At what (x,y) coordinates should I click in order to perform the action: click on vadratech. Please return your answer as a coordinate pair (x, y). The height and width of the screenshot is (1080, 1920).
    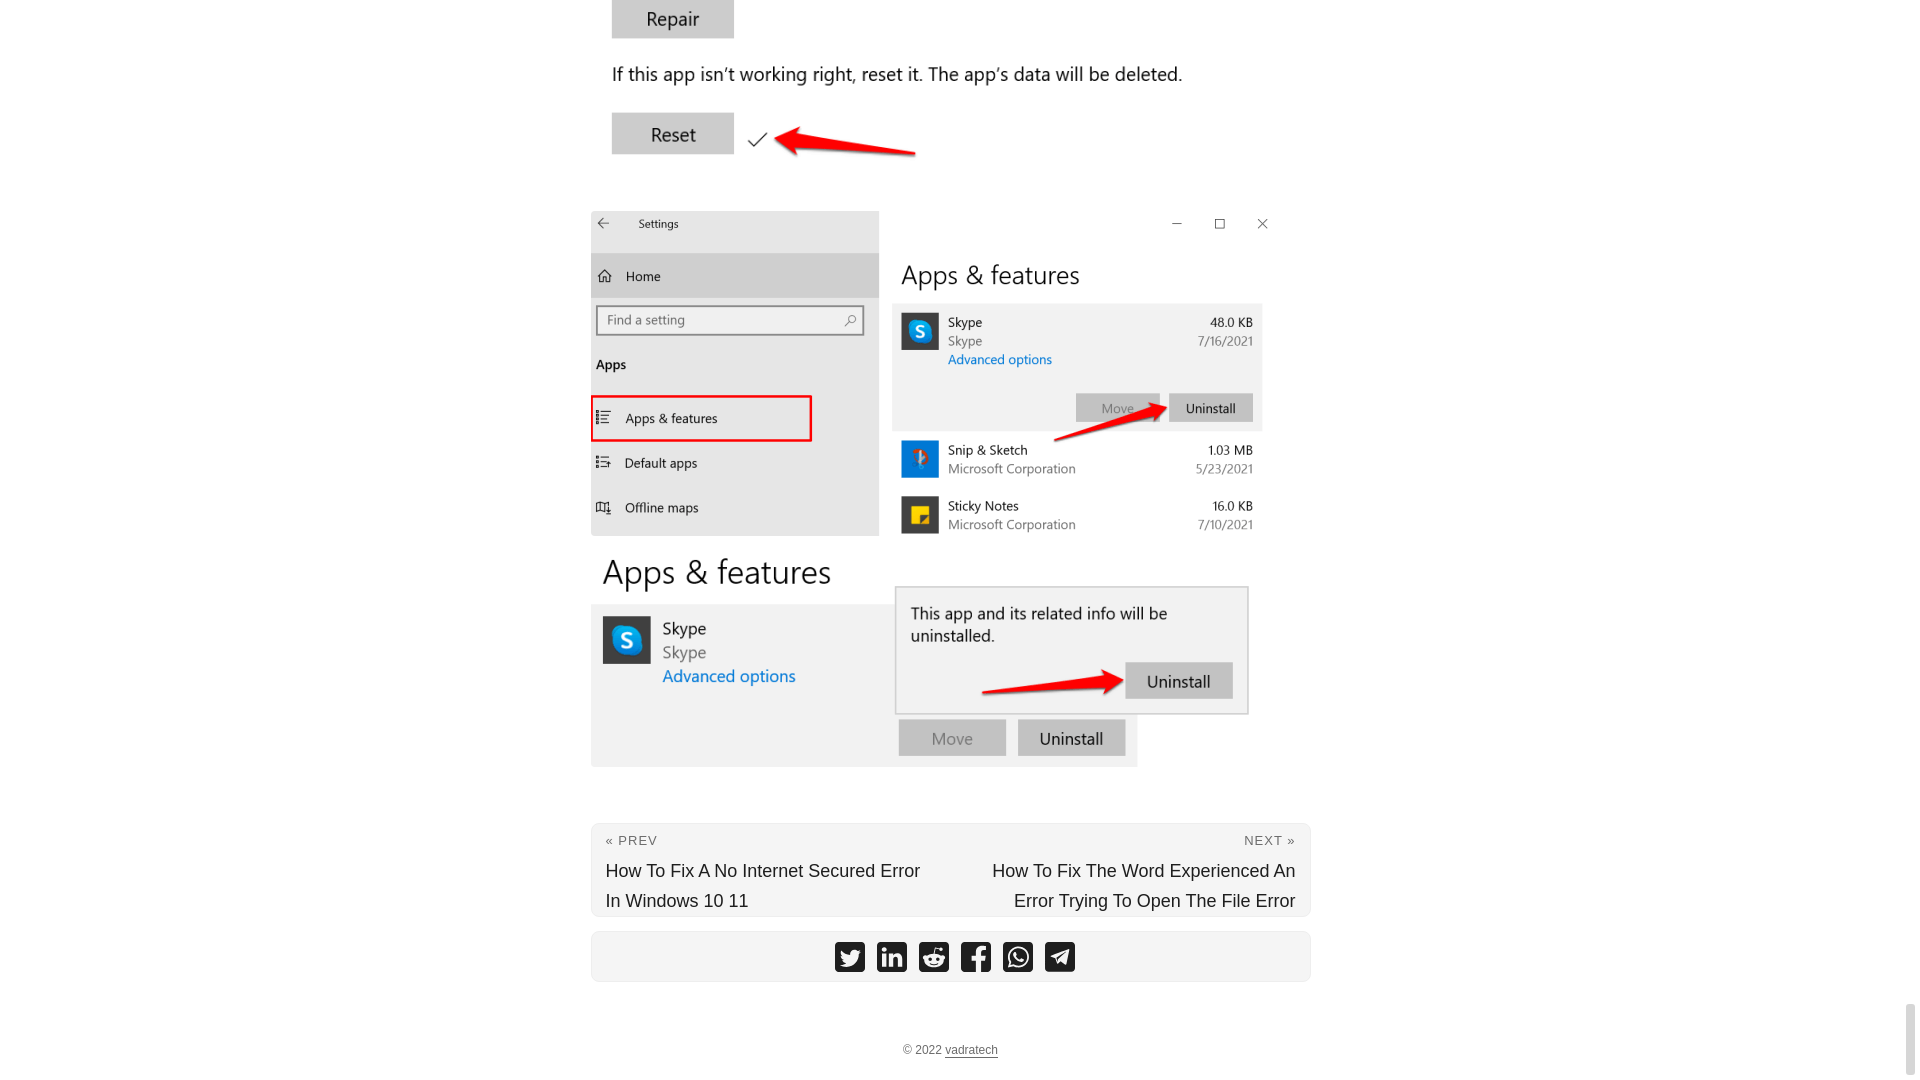
    Looking at the image, I should click on (971, 1050).